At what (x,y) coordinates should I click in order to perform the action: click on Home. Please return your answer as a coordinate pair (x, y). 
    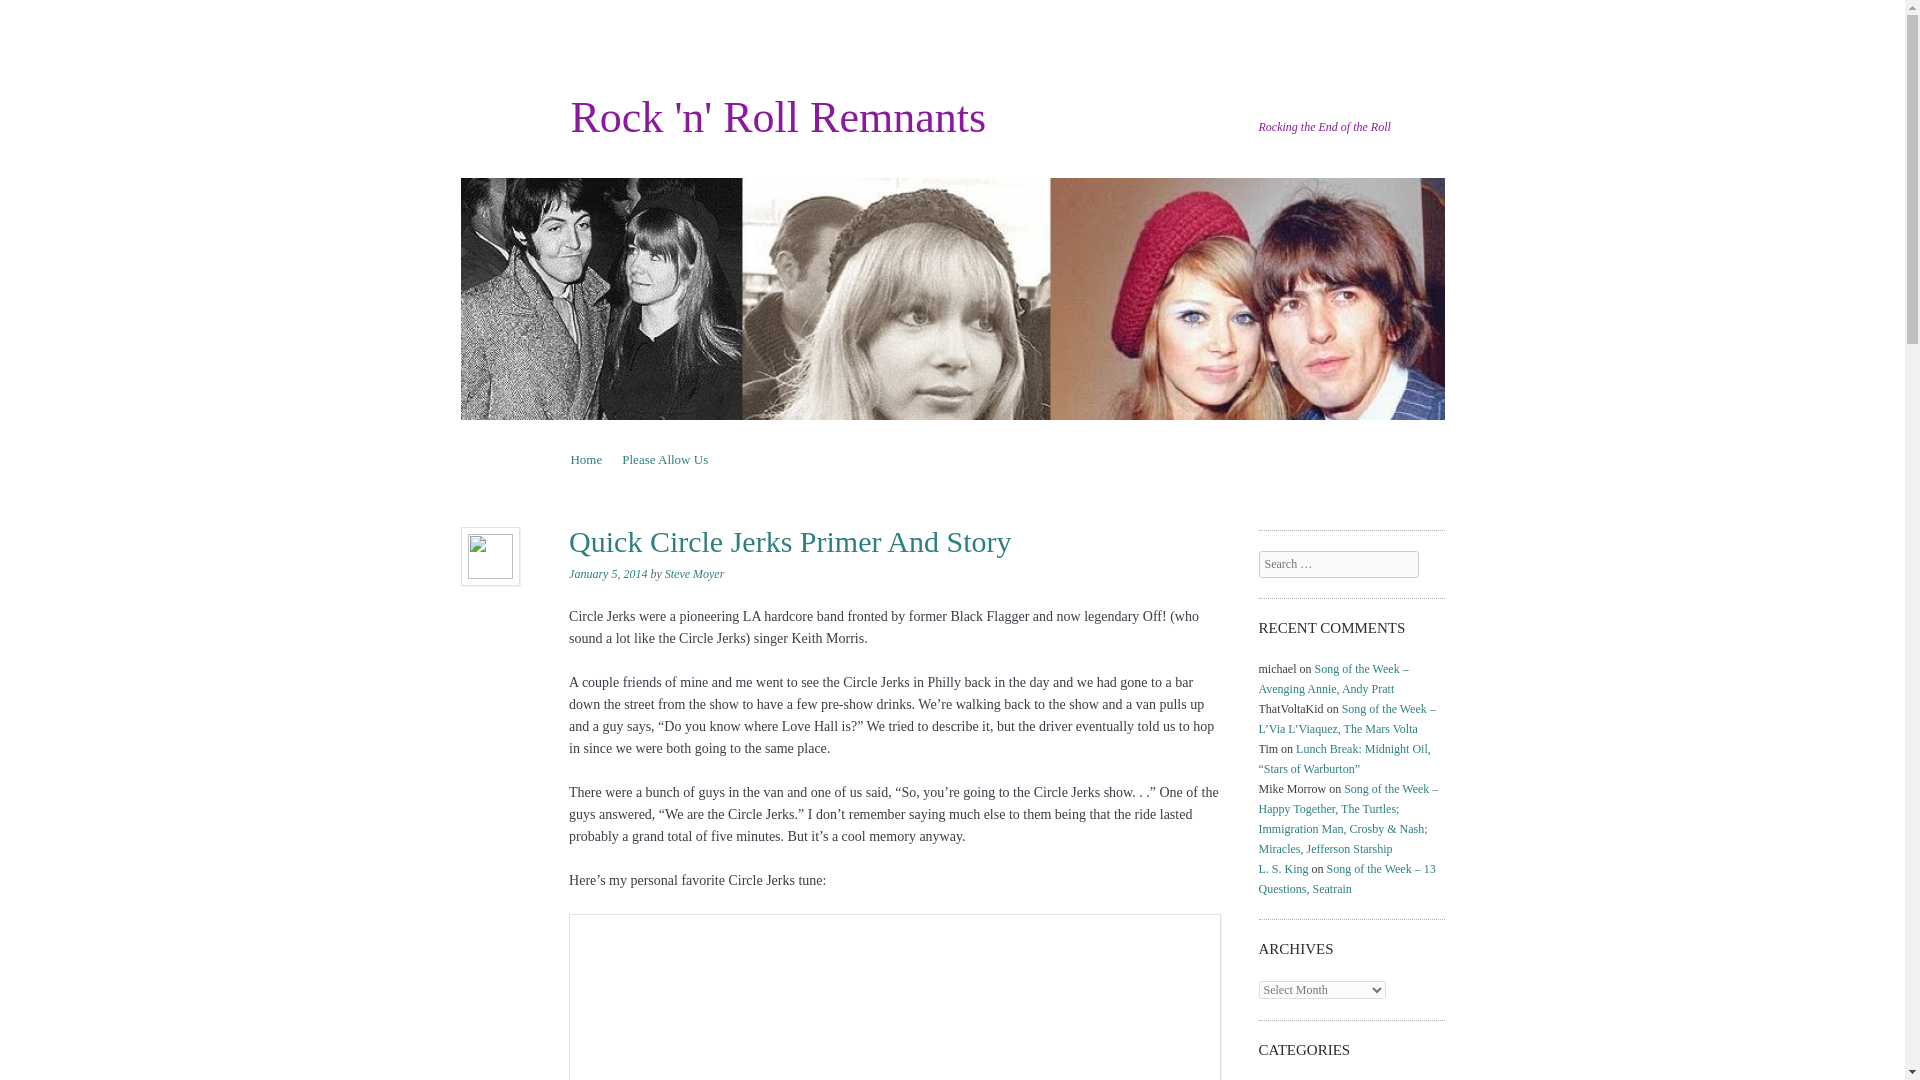
    Looking at the image, I should click on (586, 459).